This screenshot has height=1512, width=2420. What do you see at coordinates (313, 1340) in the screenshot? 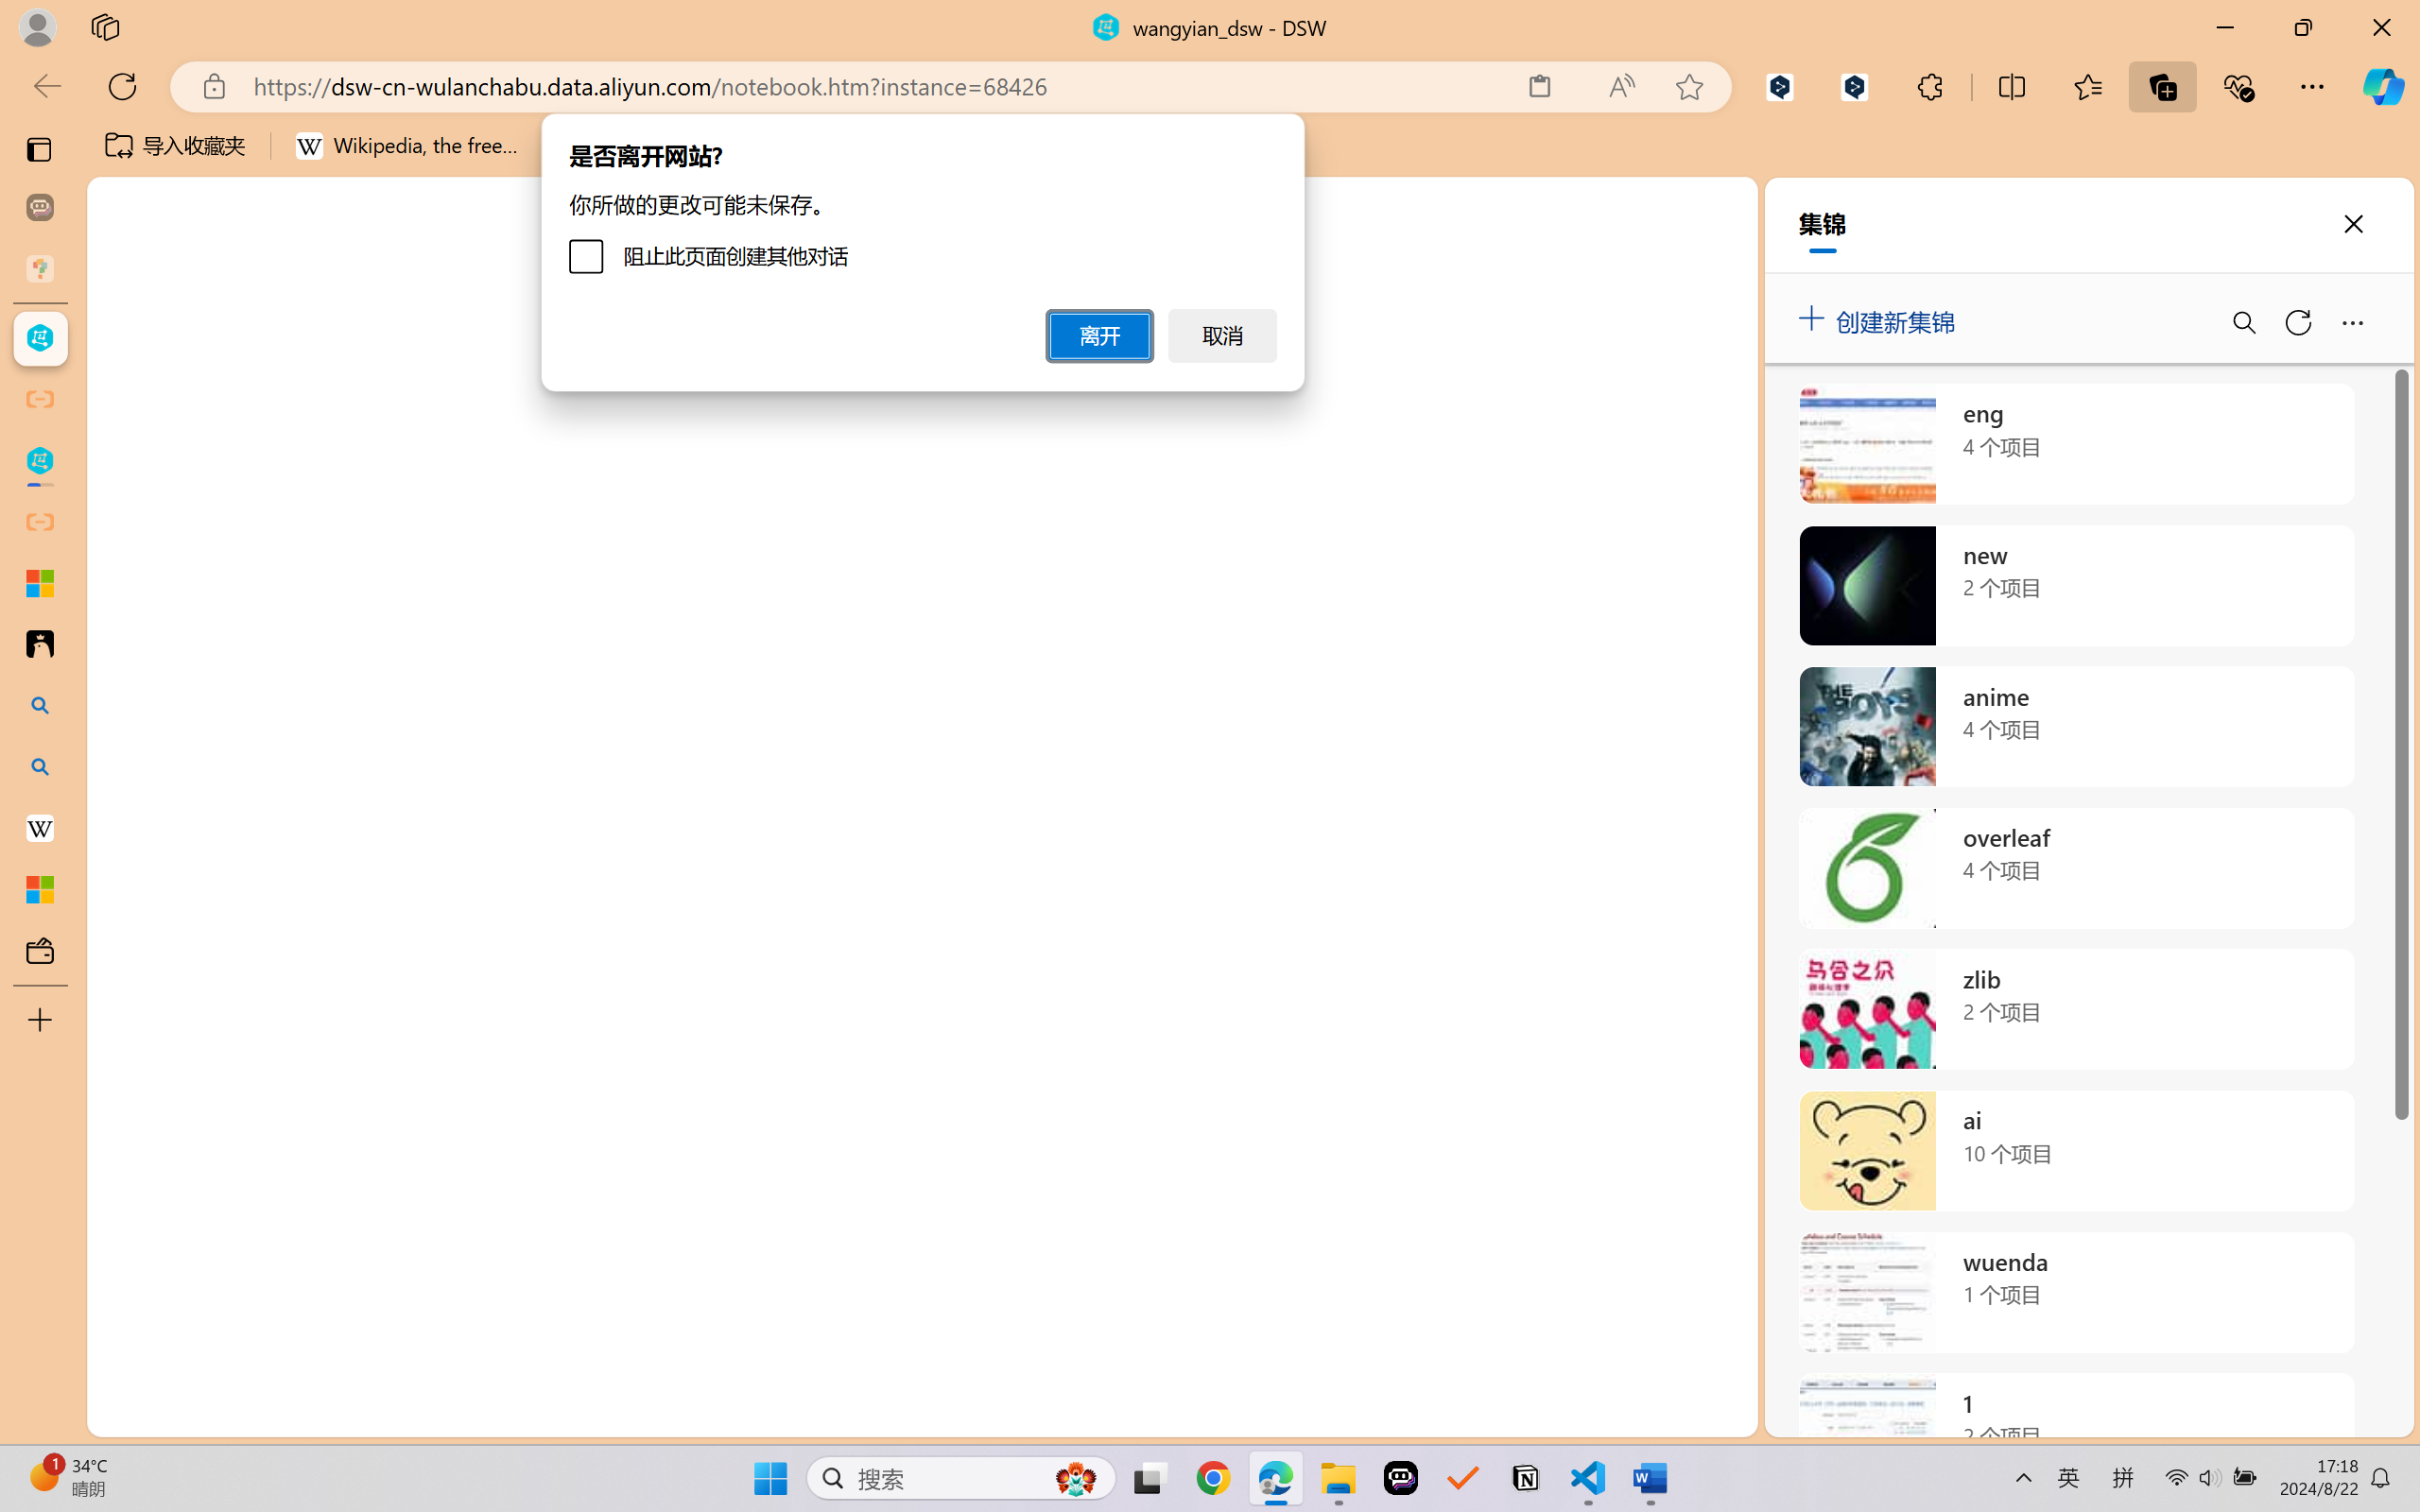
I see `Outline Section` at bounding box center [313, 1340].